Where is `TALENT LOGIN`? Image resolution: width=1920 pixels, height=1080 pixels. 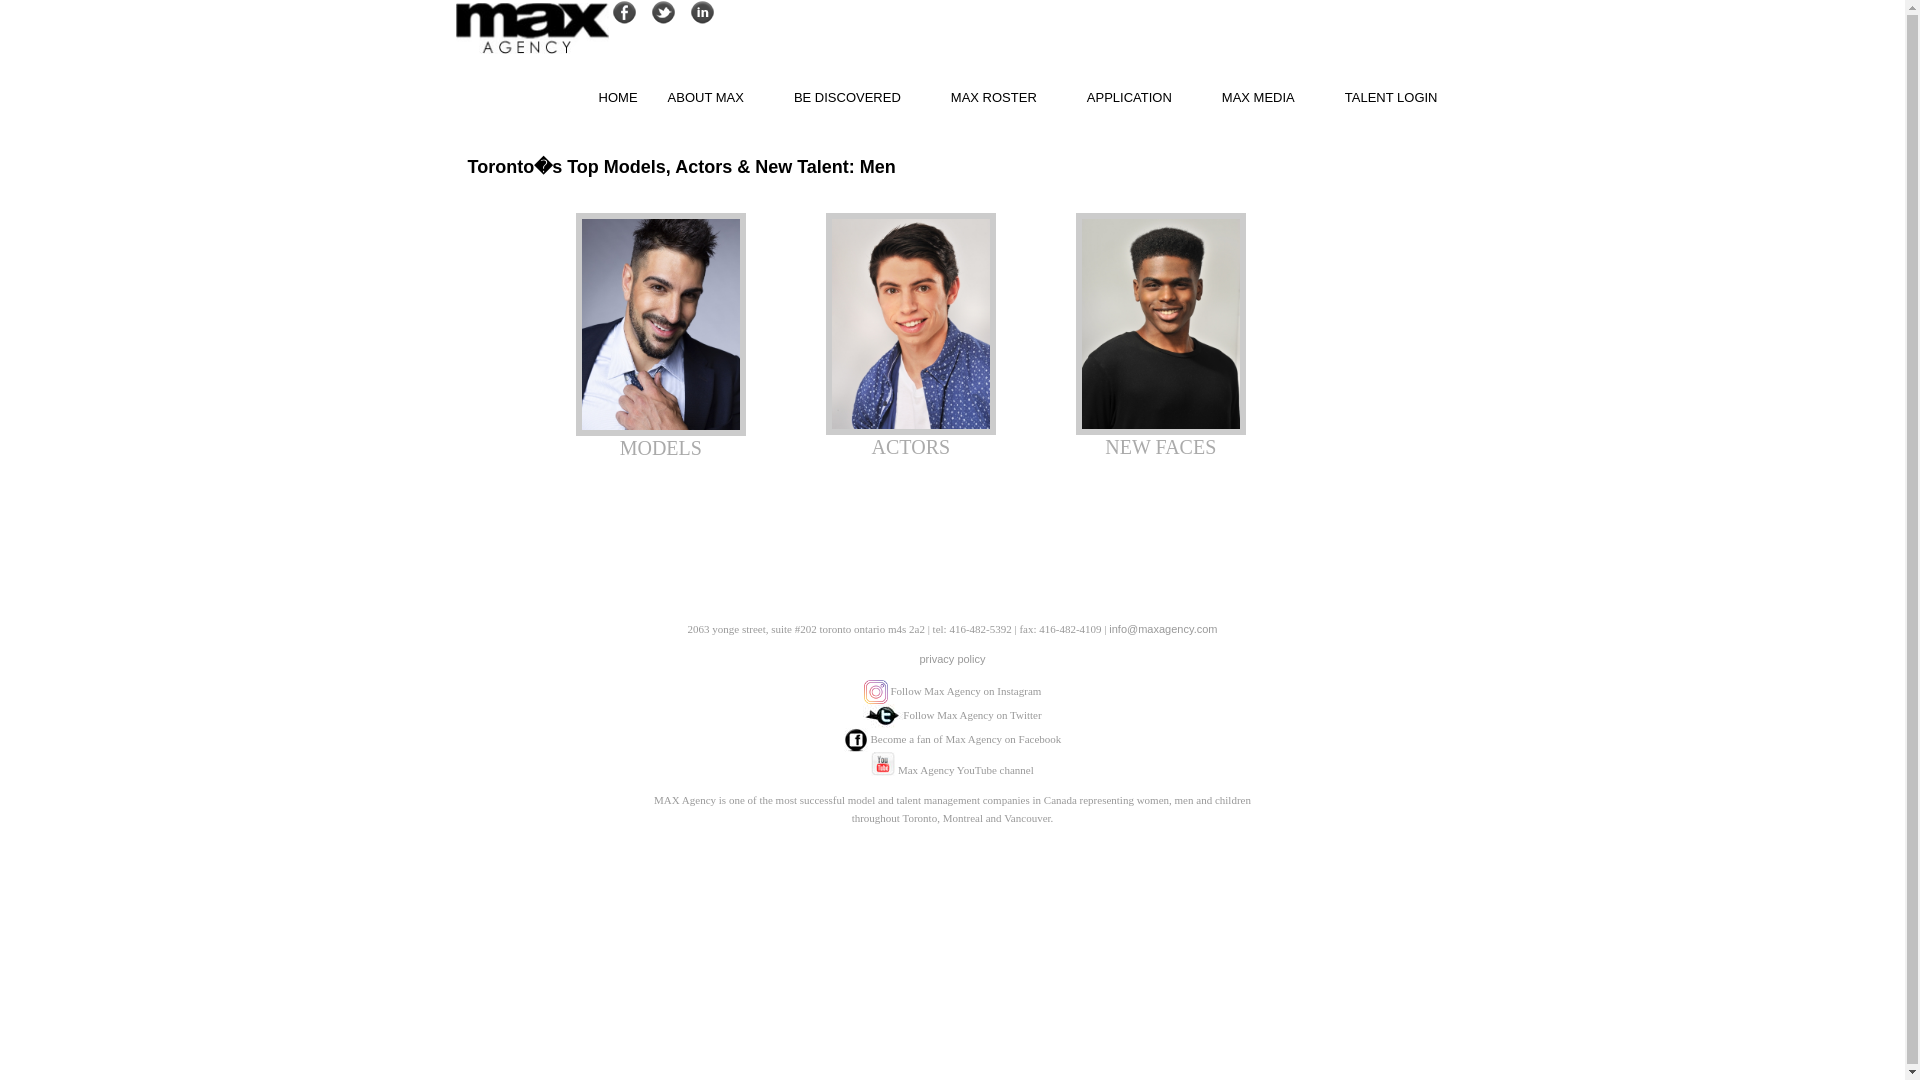
TALENT LOGIN is located at coordinates (1392, 96).